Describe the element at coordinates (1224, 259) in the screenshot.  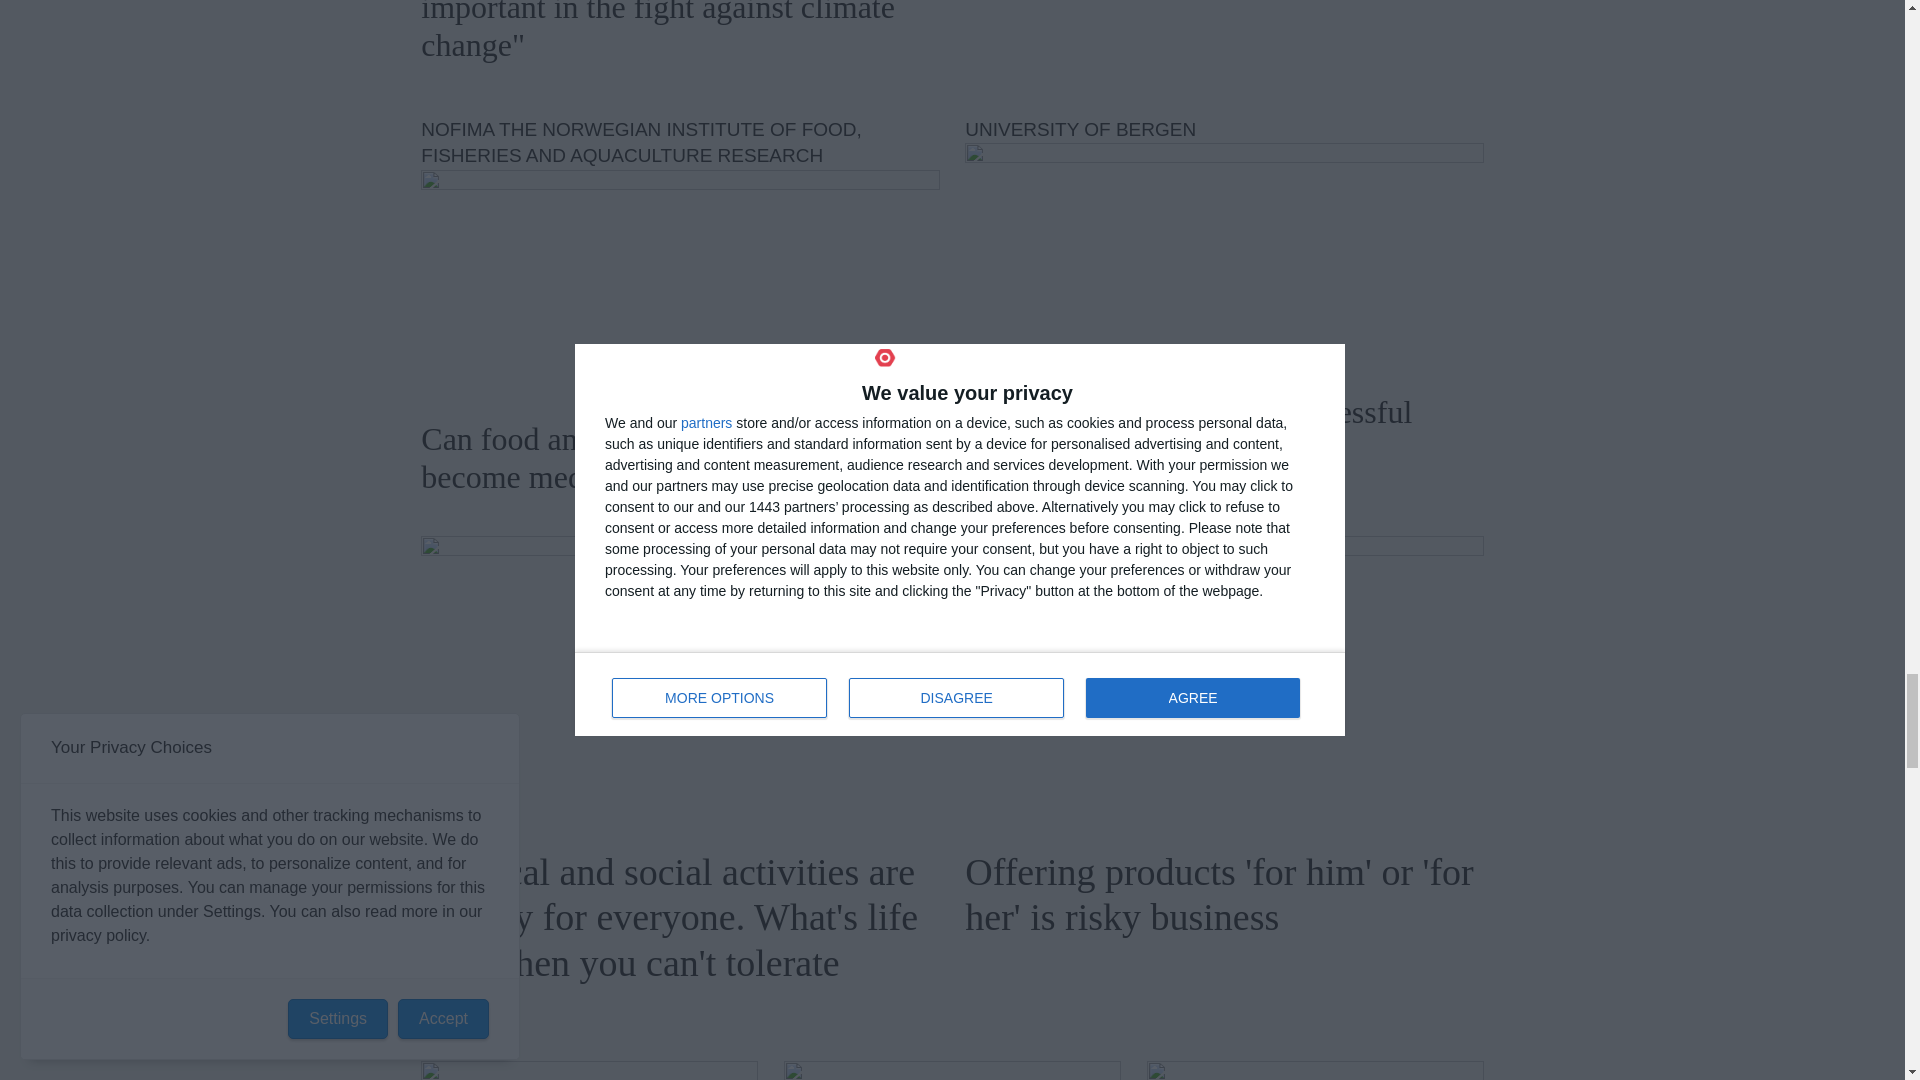
I see `Study reveals the key to successful climate policies` at that location.